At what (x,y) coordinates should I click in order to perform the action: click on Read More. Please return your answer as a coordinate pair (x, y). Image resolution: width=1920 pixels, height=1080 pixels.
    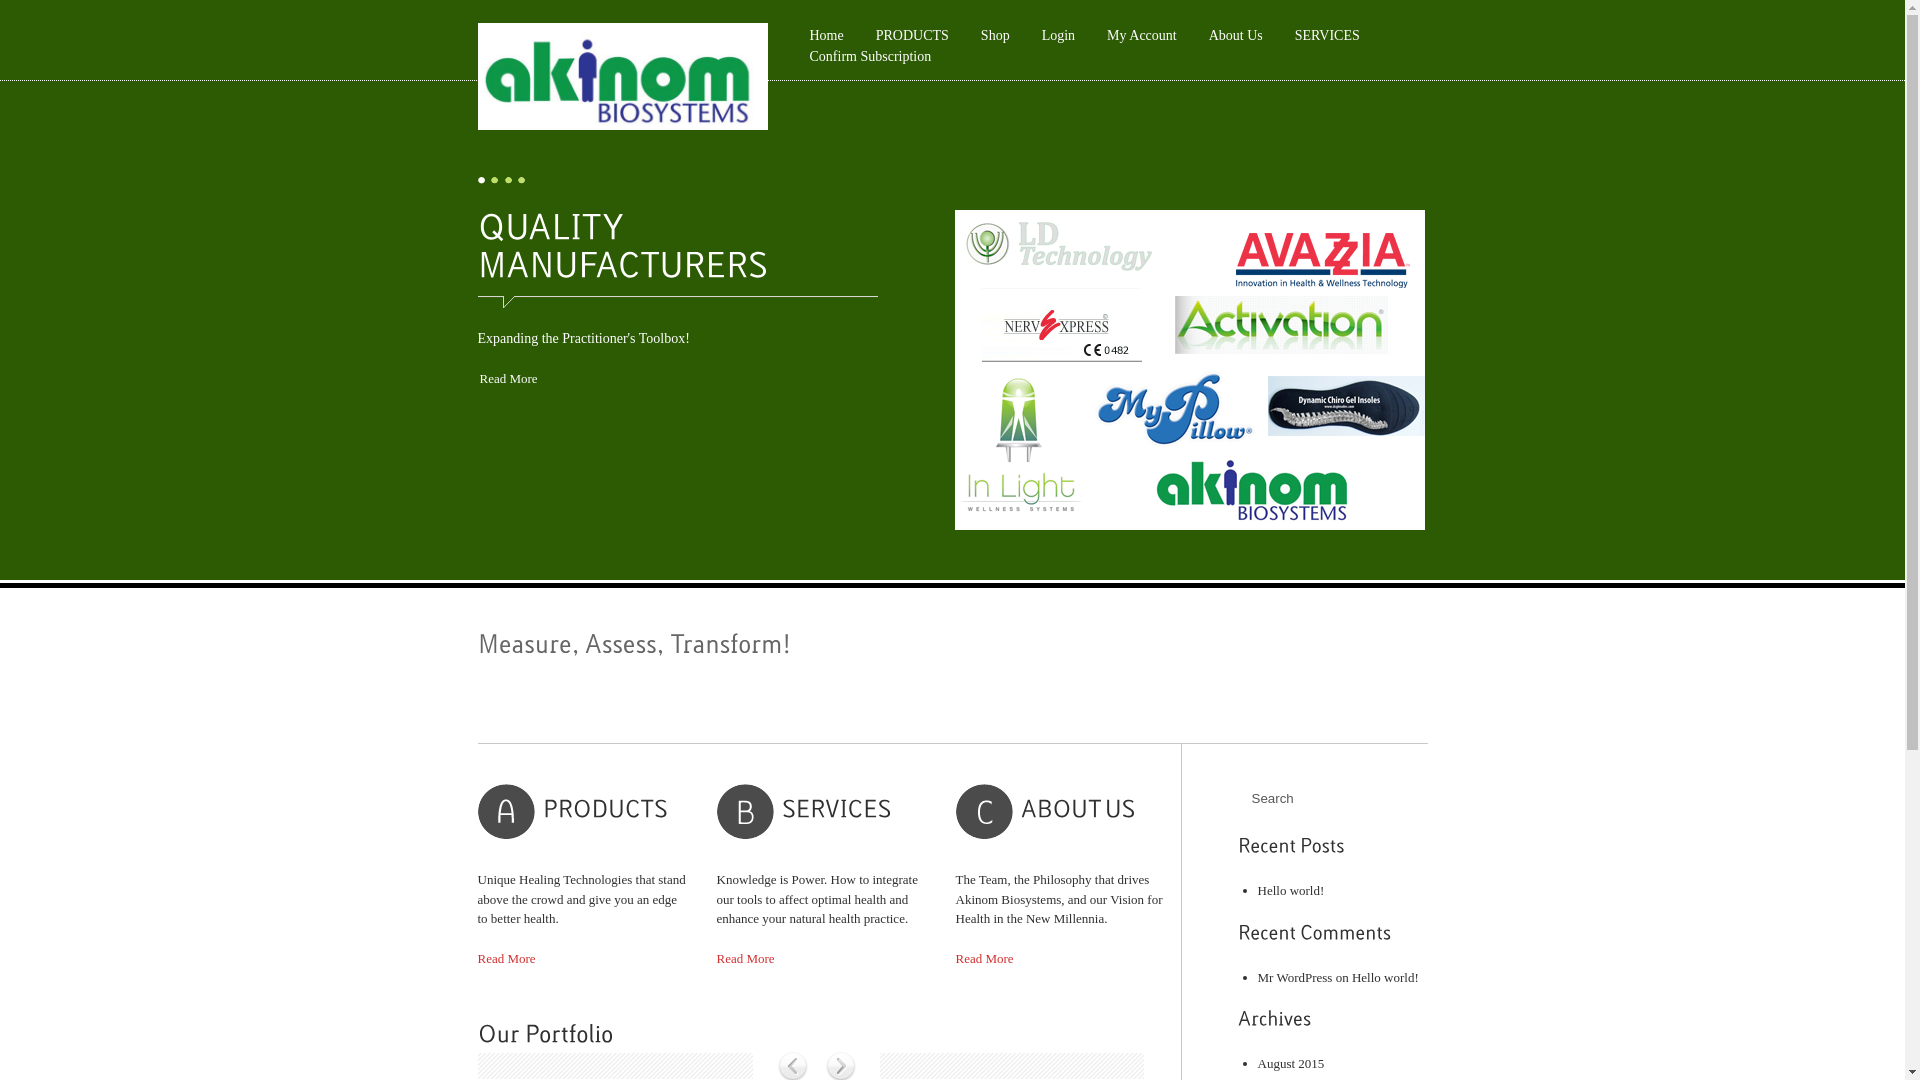
    Looking at the image, I should click on (984, 958).